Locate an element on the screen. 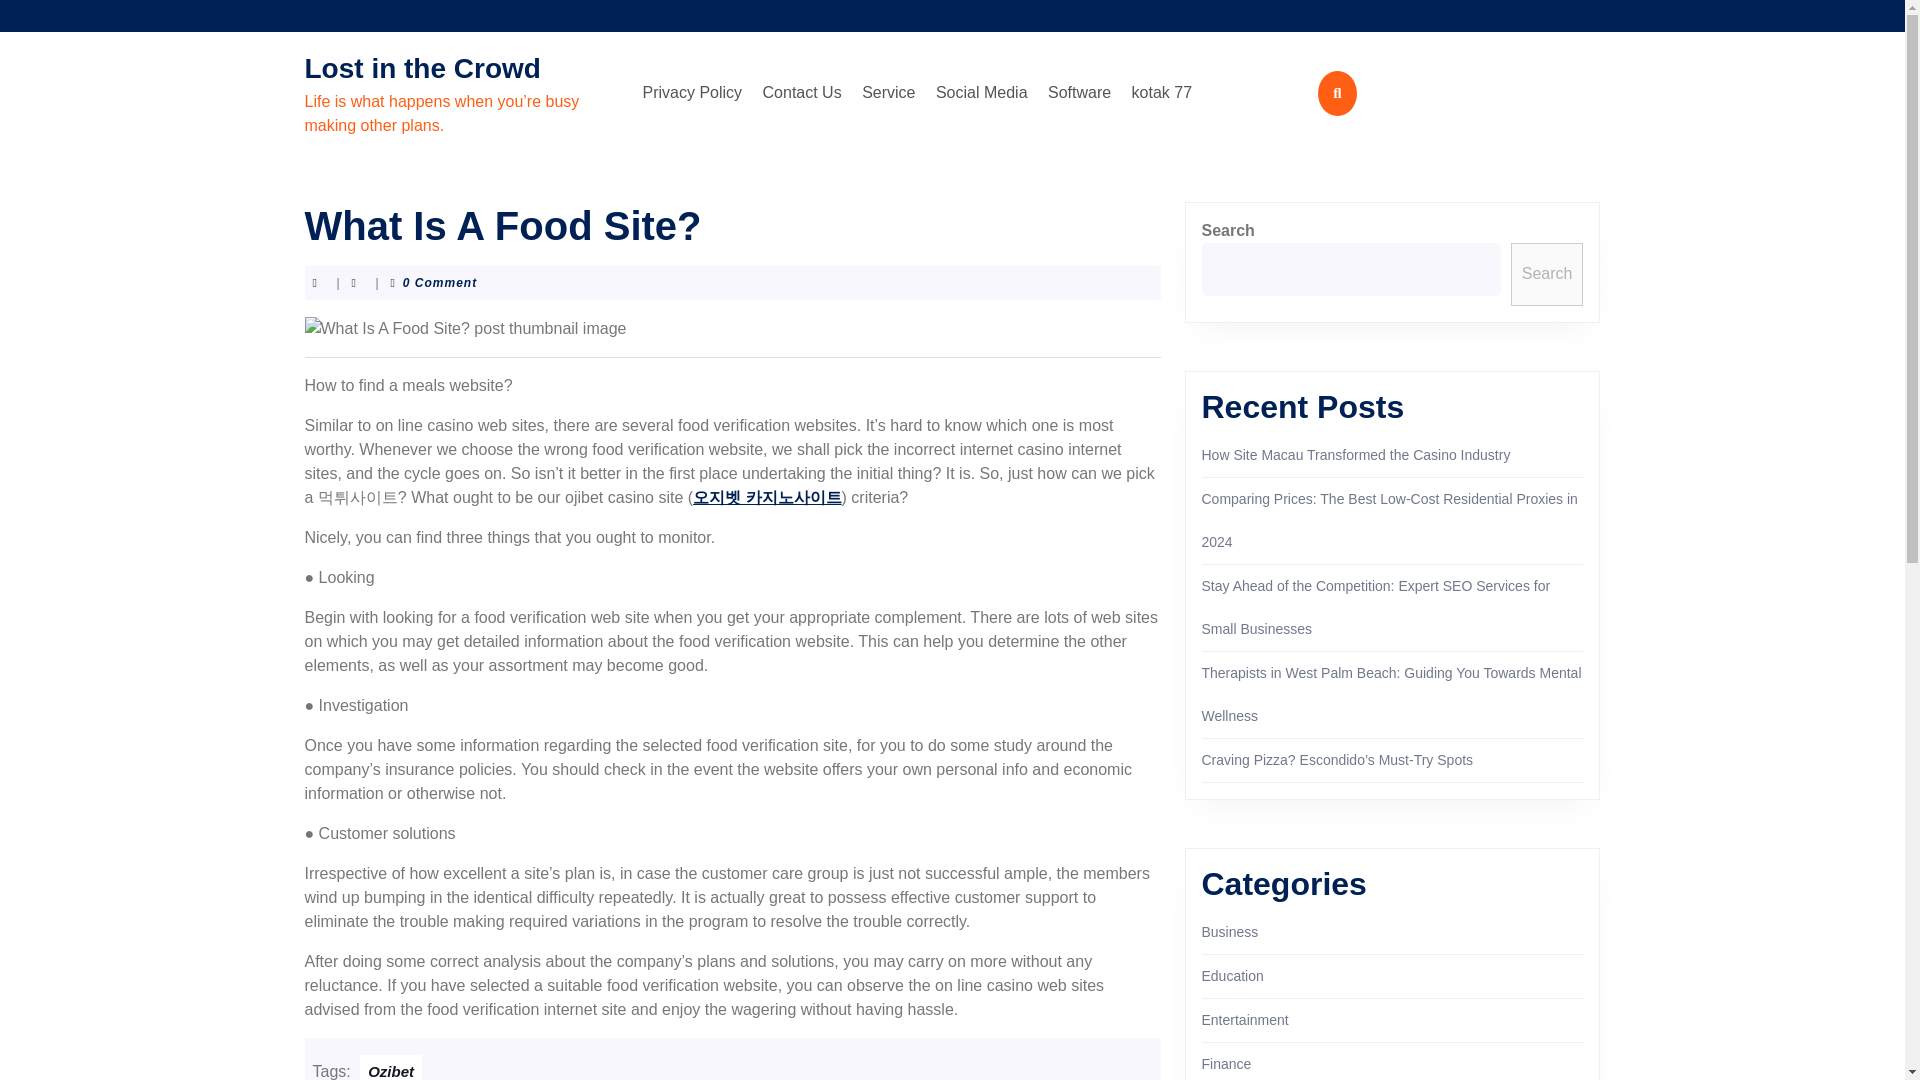 The height and width of the screenshot is (1080, 1920). Social Media is located at coordinates (982, 93).